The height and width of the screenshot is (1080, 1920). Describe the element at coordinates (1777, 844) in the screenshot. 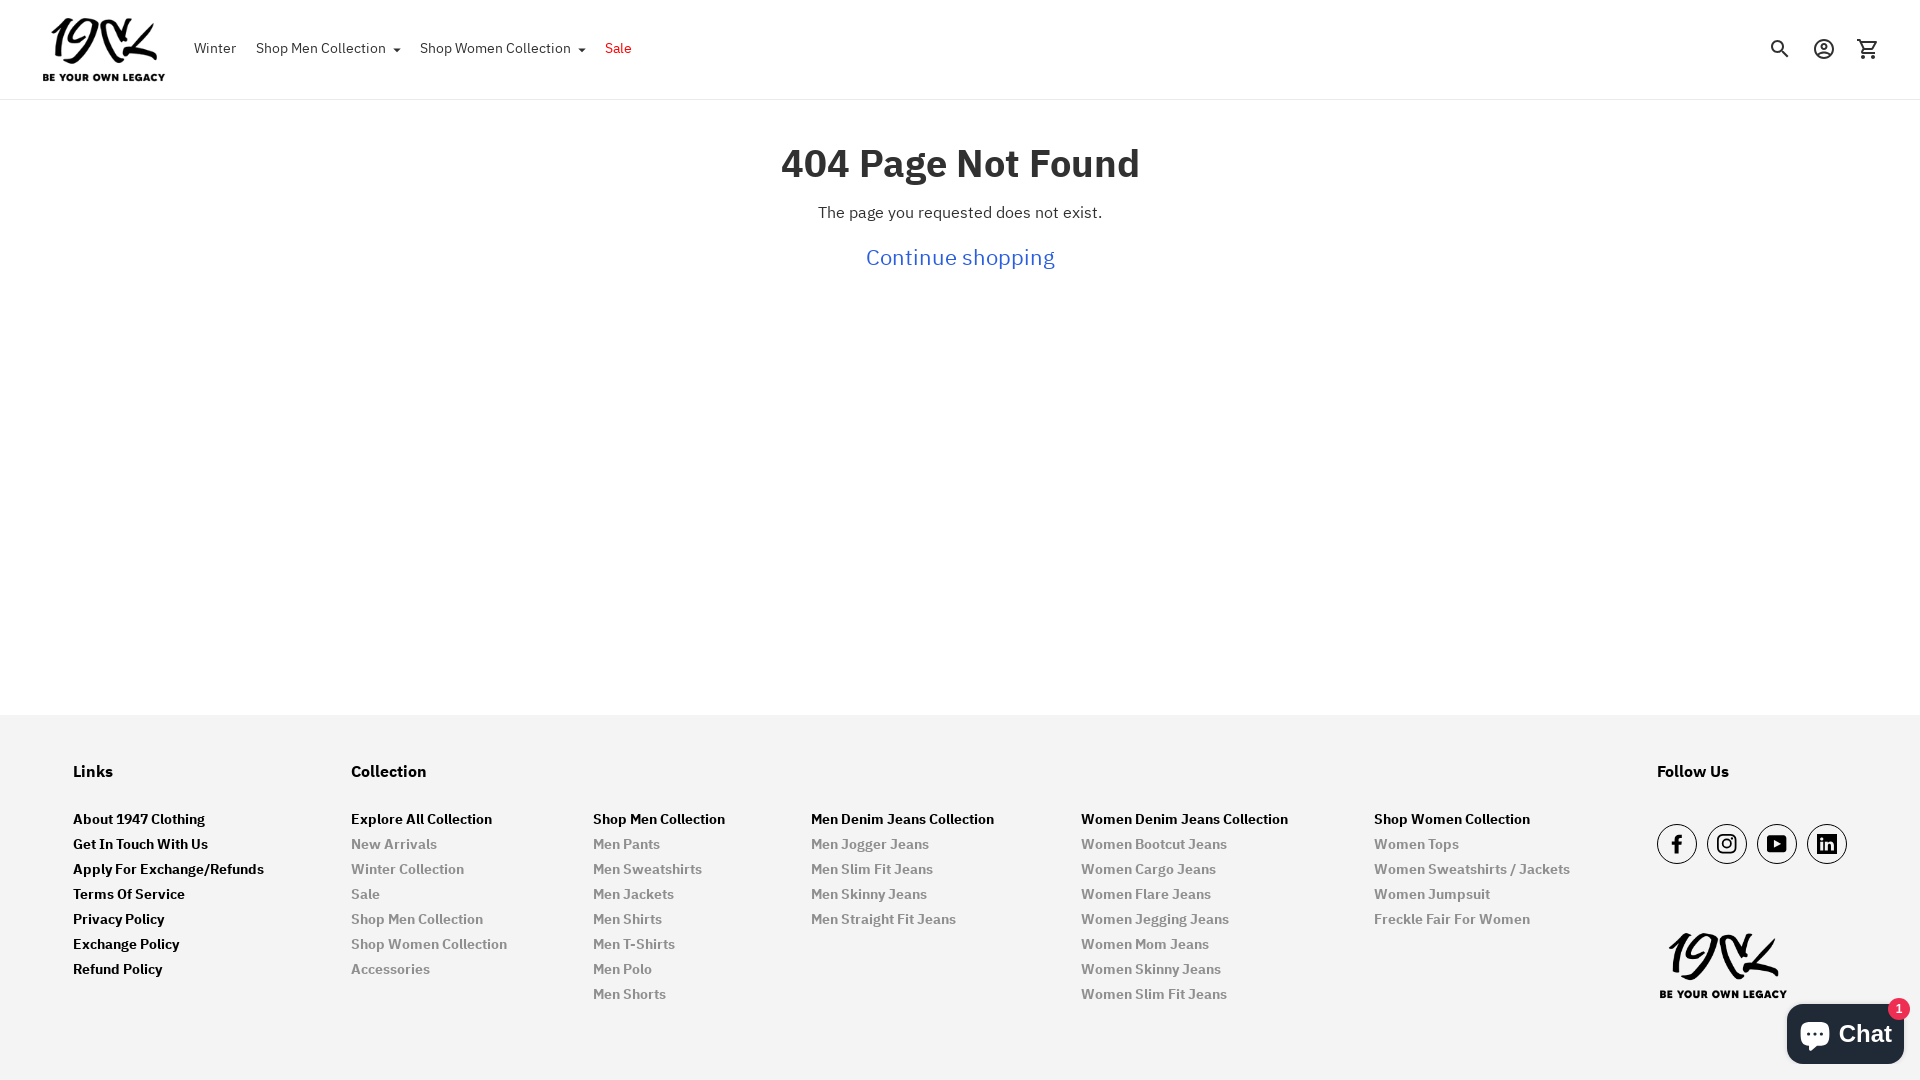

I see `YouTube` at that location.